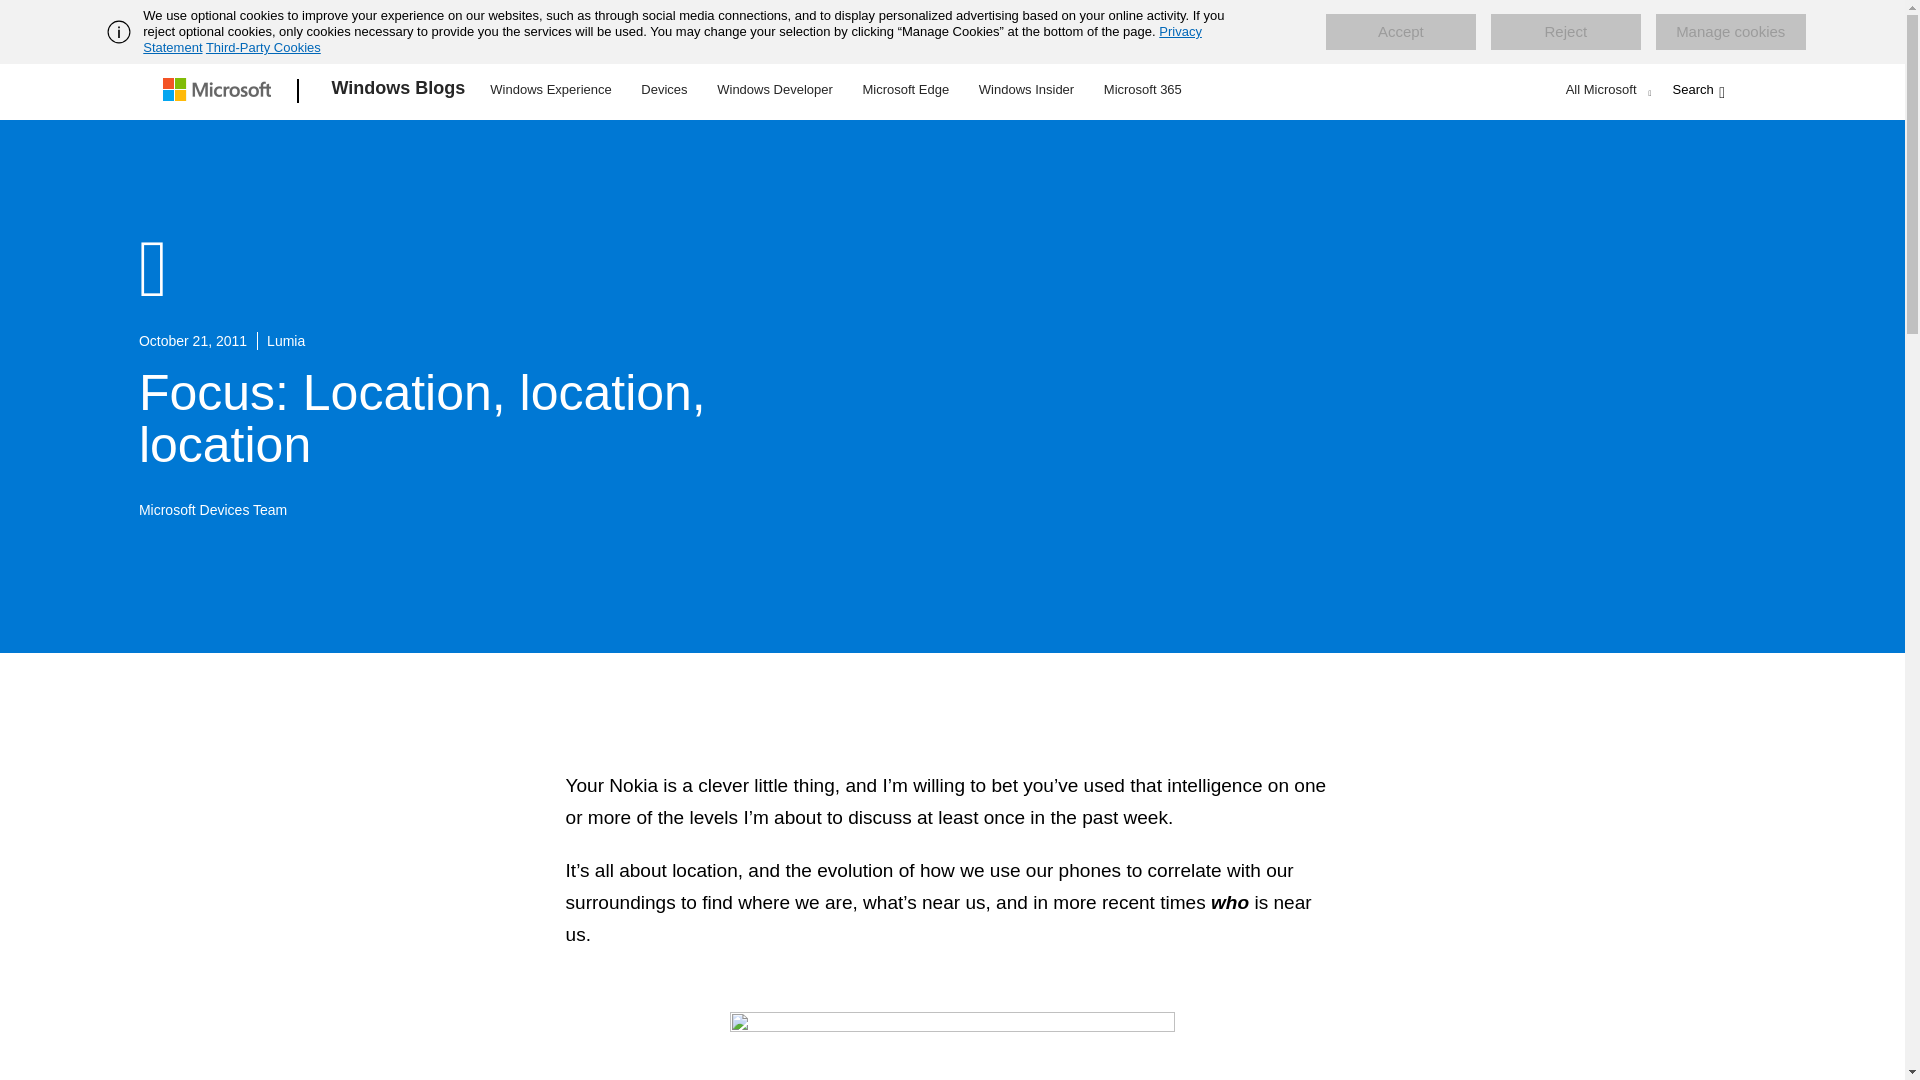 This screenshot has width=1920, height=1080. What do you see at coordinates (905, 88) in the screenshot?
I see `Microsoft Edge` at bounding box center [905, 88].